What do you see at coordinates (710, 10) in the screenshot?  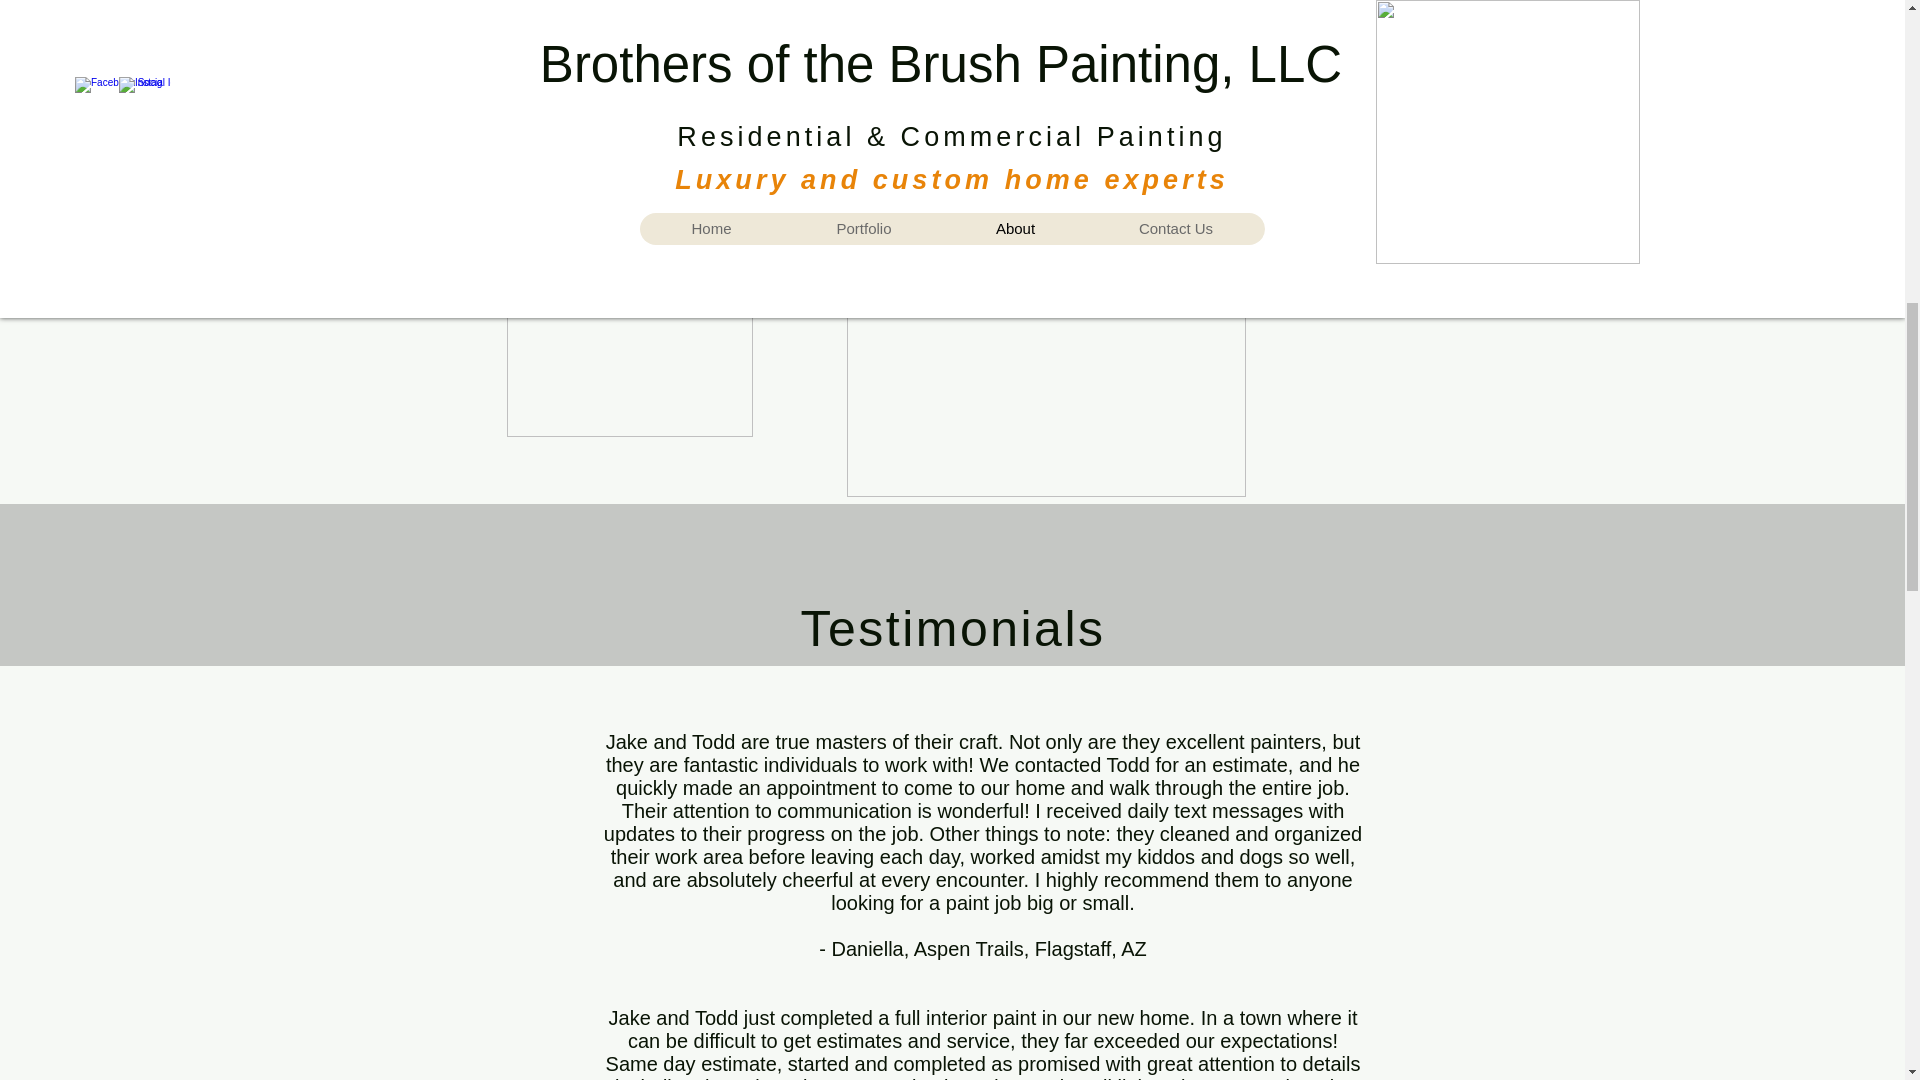 I see `BrothersoftheBrush-103.jpg` at bounding box center [710, 10].